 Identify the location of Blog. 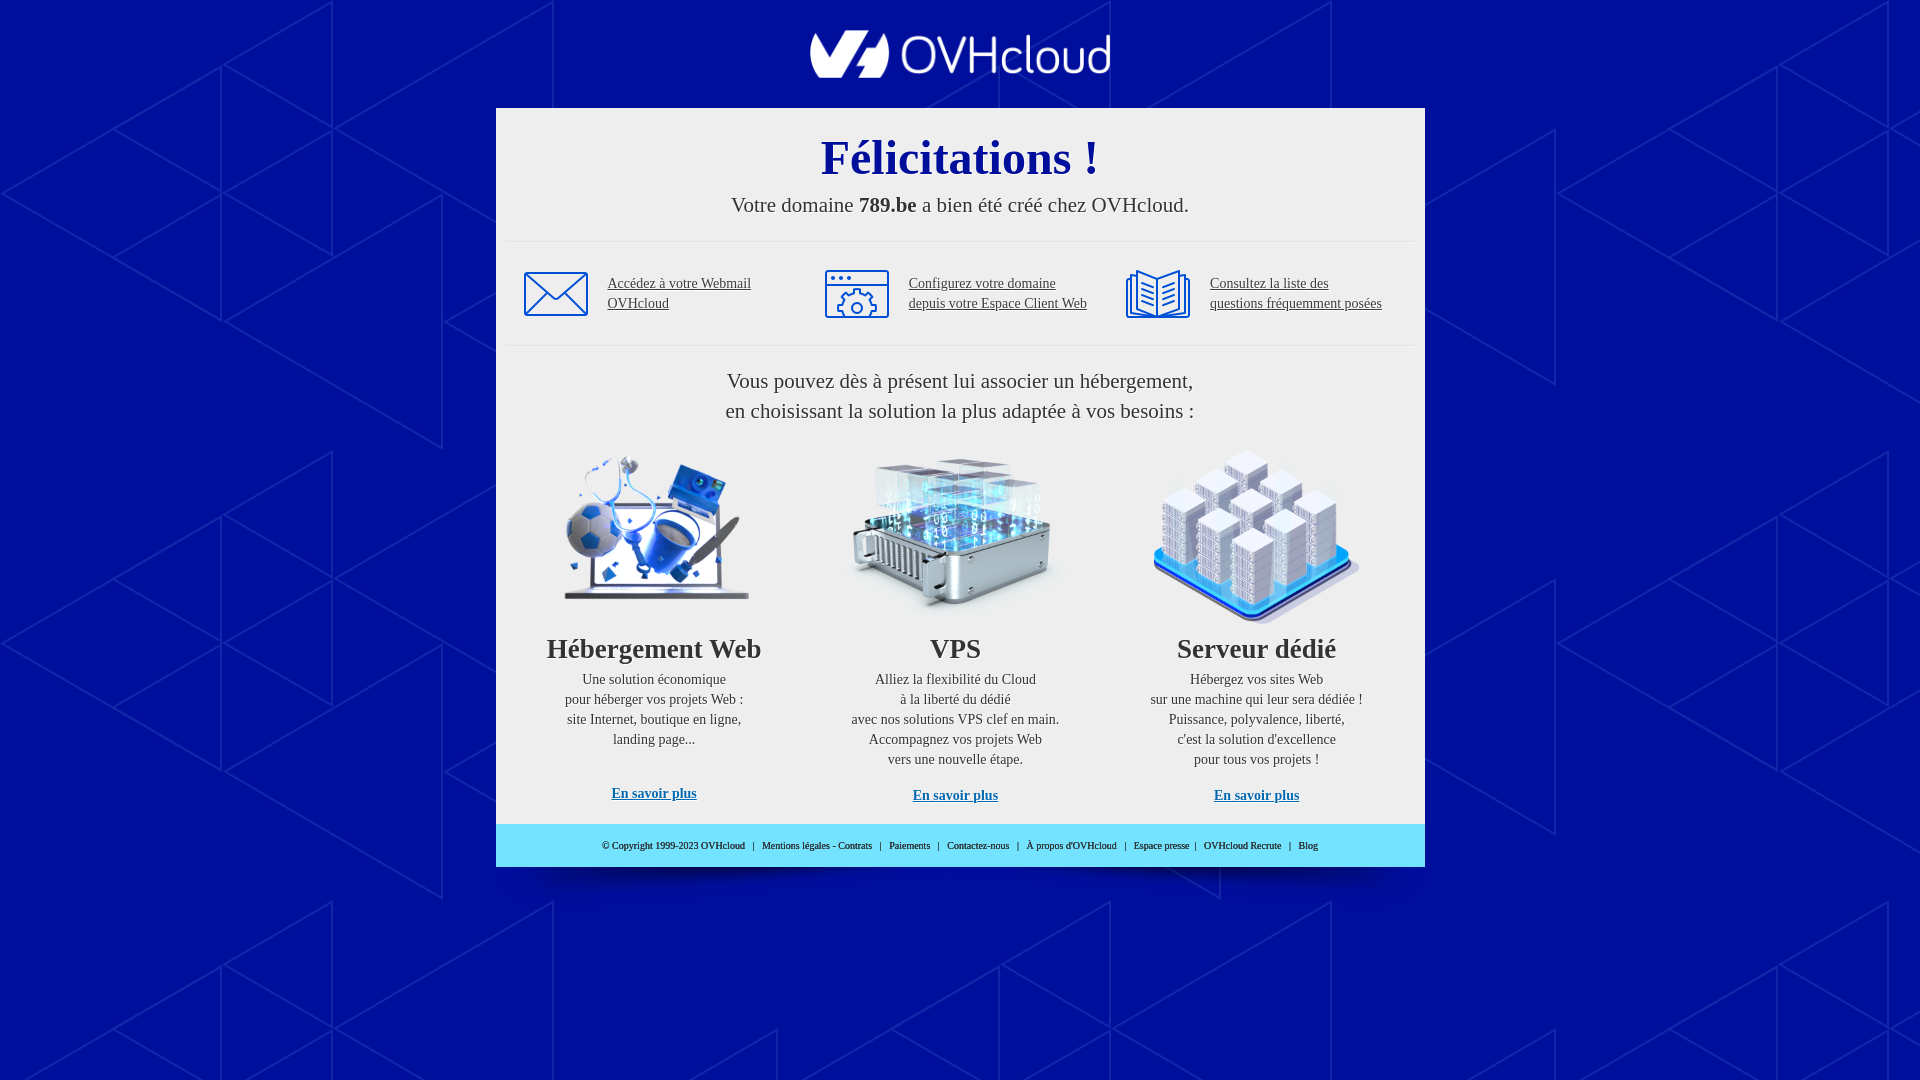
(1308, 846).